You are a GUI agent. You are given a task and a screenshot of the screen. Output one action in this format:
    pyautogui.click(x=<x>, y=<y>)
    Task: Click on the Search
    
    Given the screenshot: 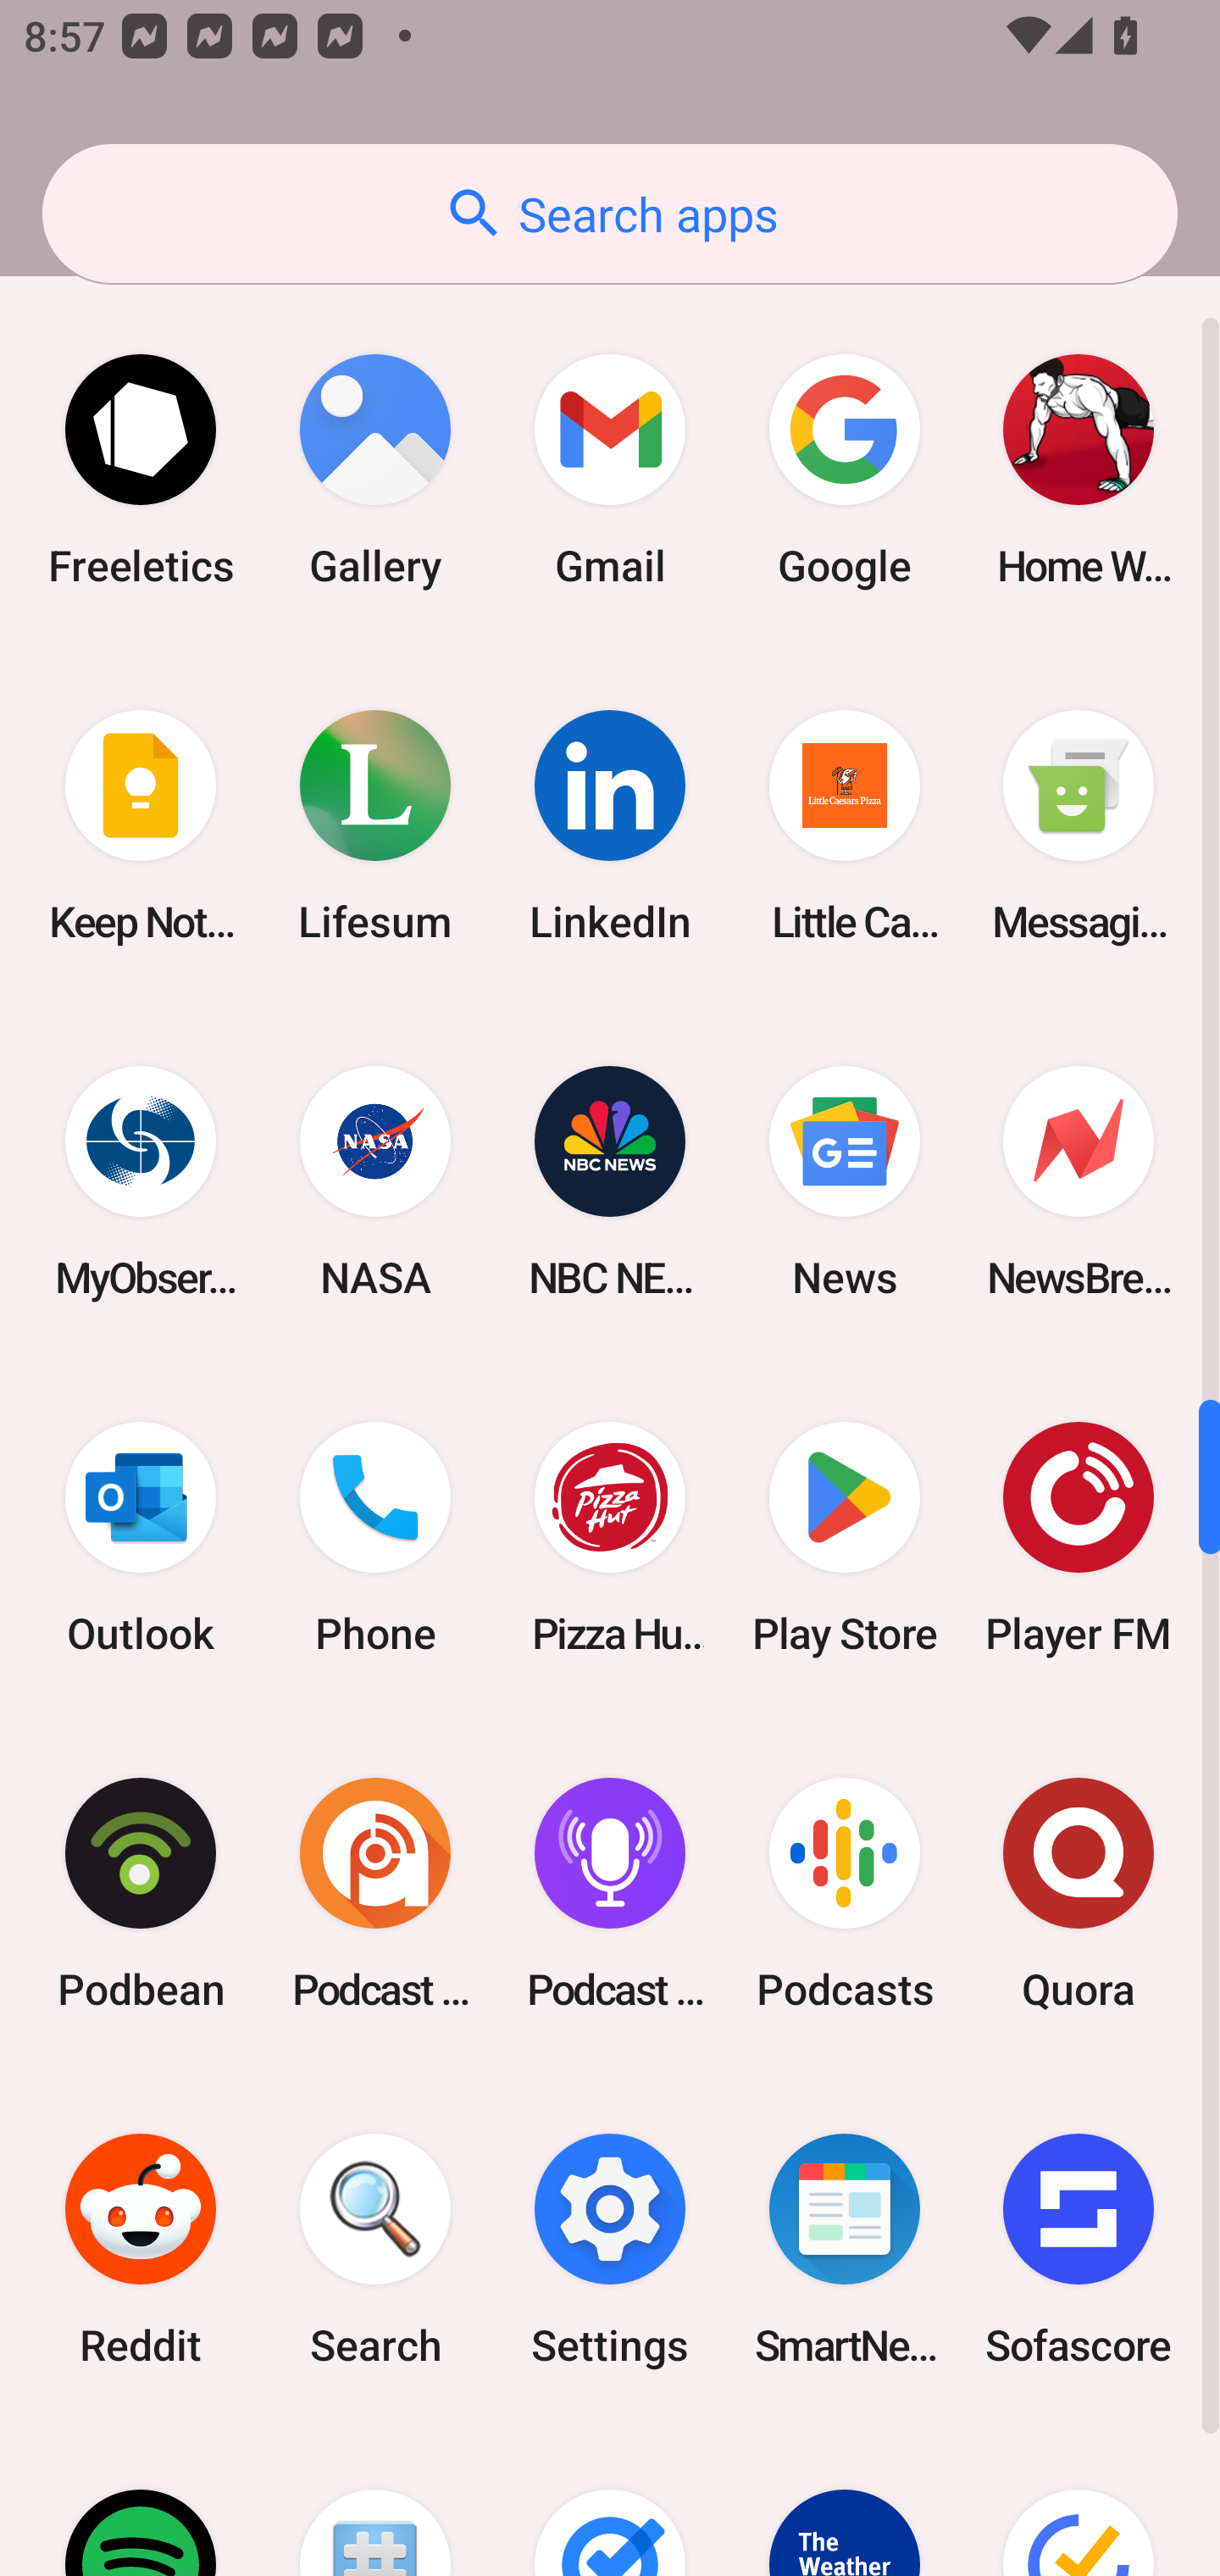 What is the action you would take?
    pyautogui.click(x=375, y=2249)
    